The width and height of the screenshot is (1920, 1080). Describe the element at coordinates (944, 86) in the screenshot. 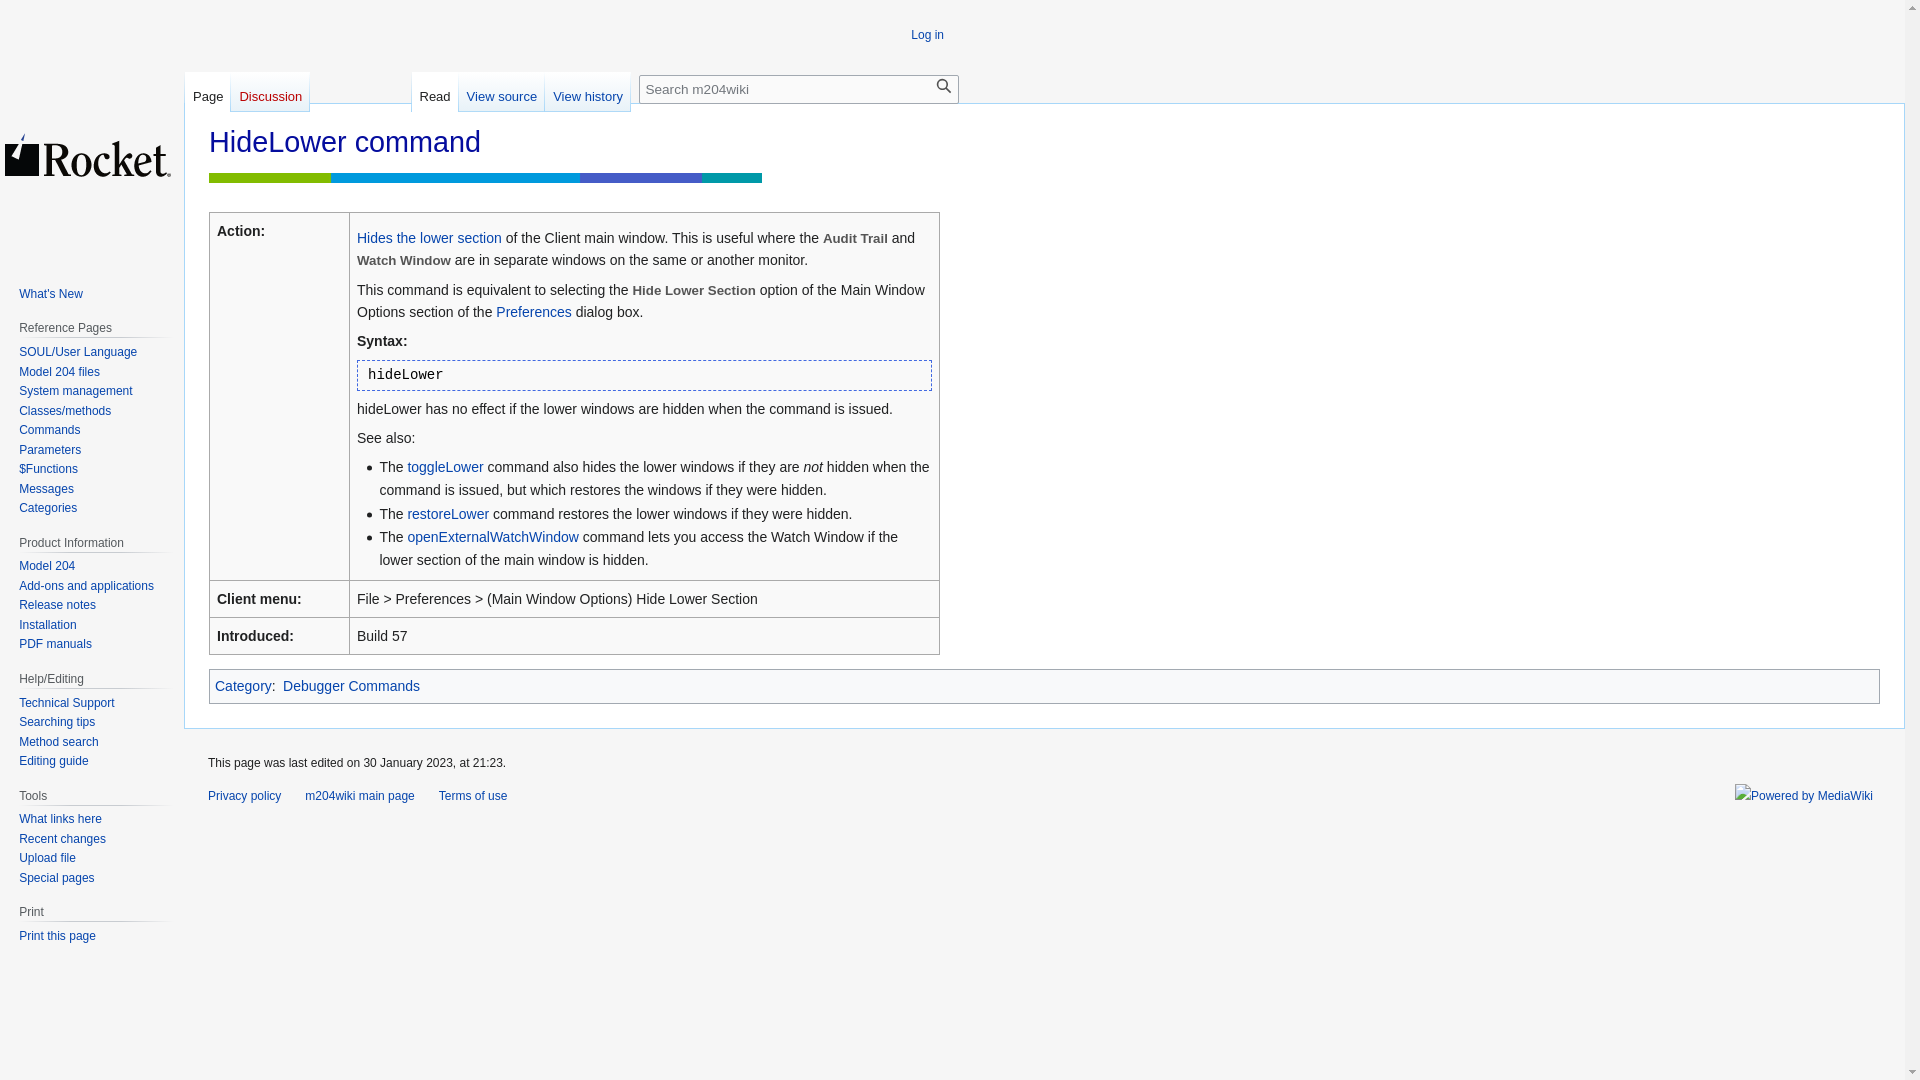

I see `Search` at that location.